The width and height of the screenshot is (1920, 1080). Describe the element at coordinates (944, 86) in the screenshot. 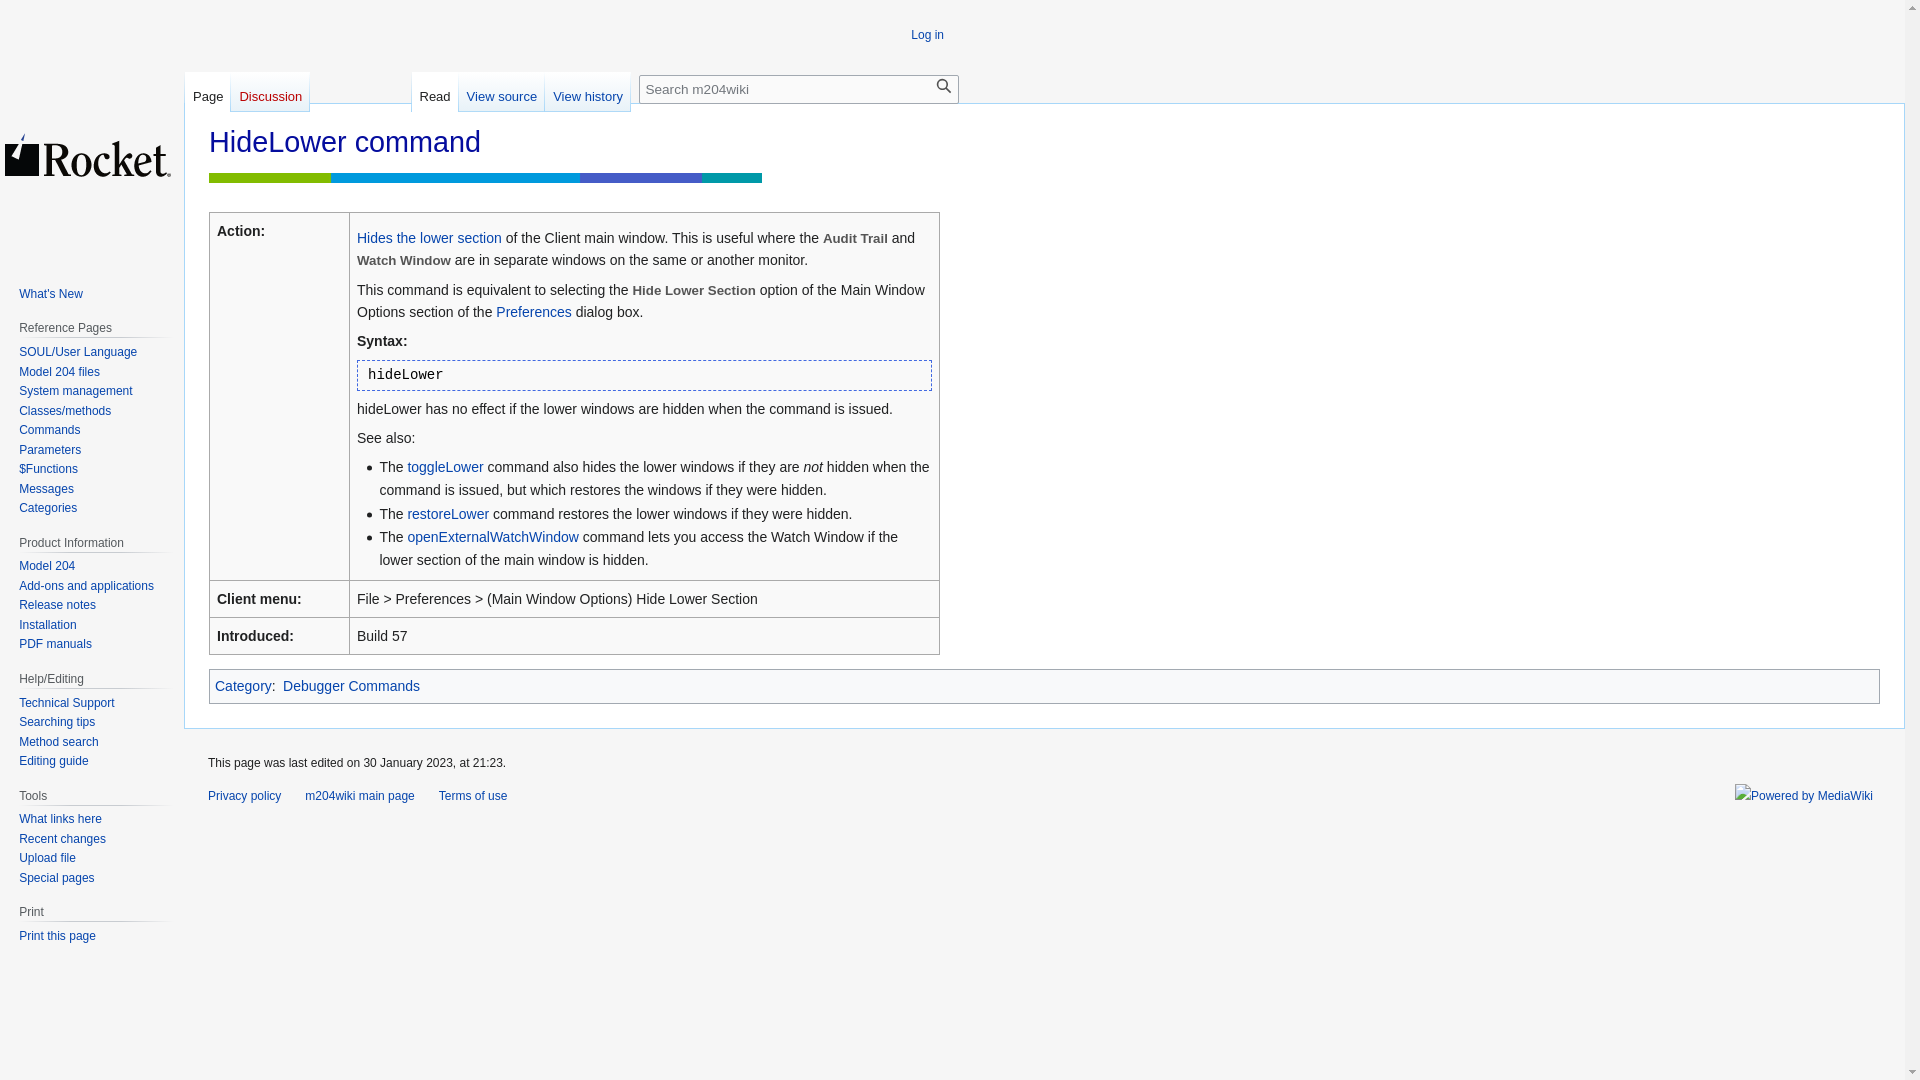

I see `Search` at that location.